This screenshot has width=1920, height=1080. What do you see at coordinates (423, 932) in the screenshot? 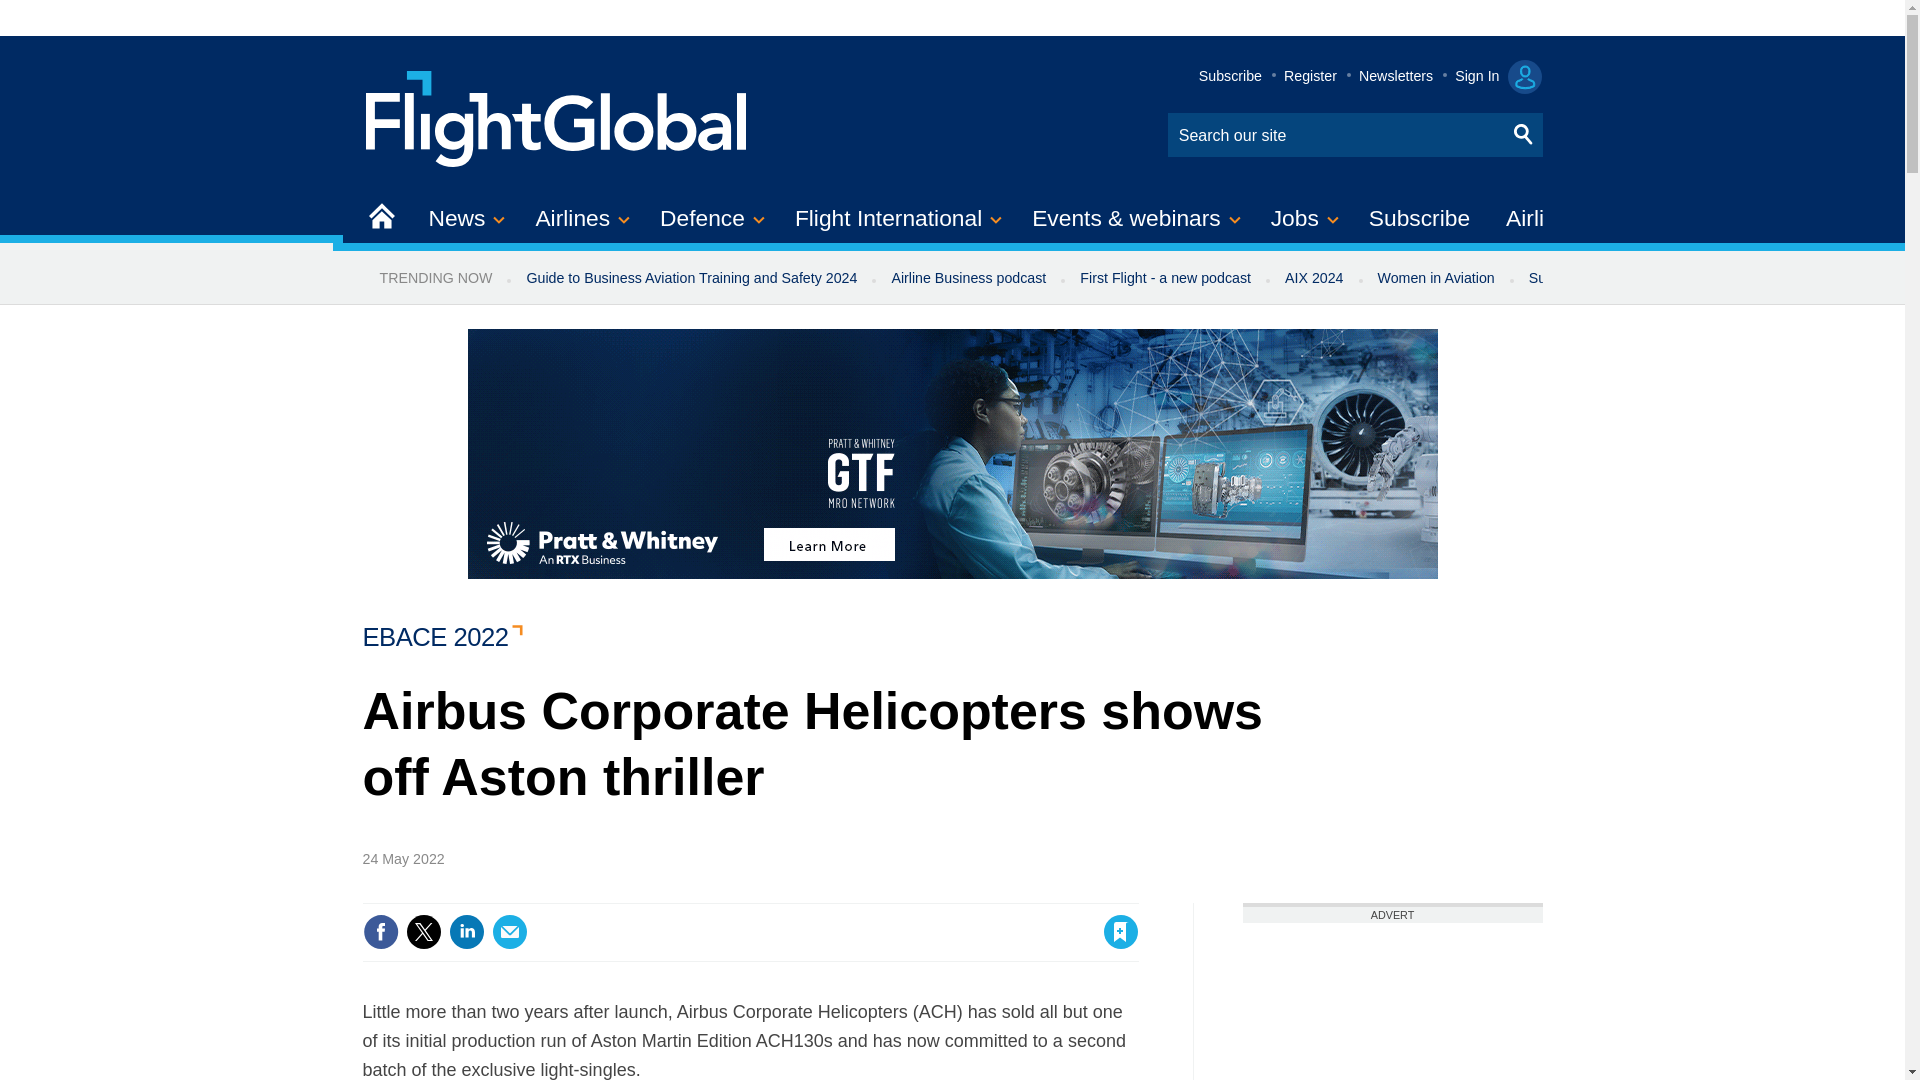
I see `Share this on Twitter` at bounding box center [423, 932].